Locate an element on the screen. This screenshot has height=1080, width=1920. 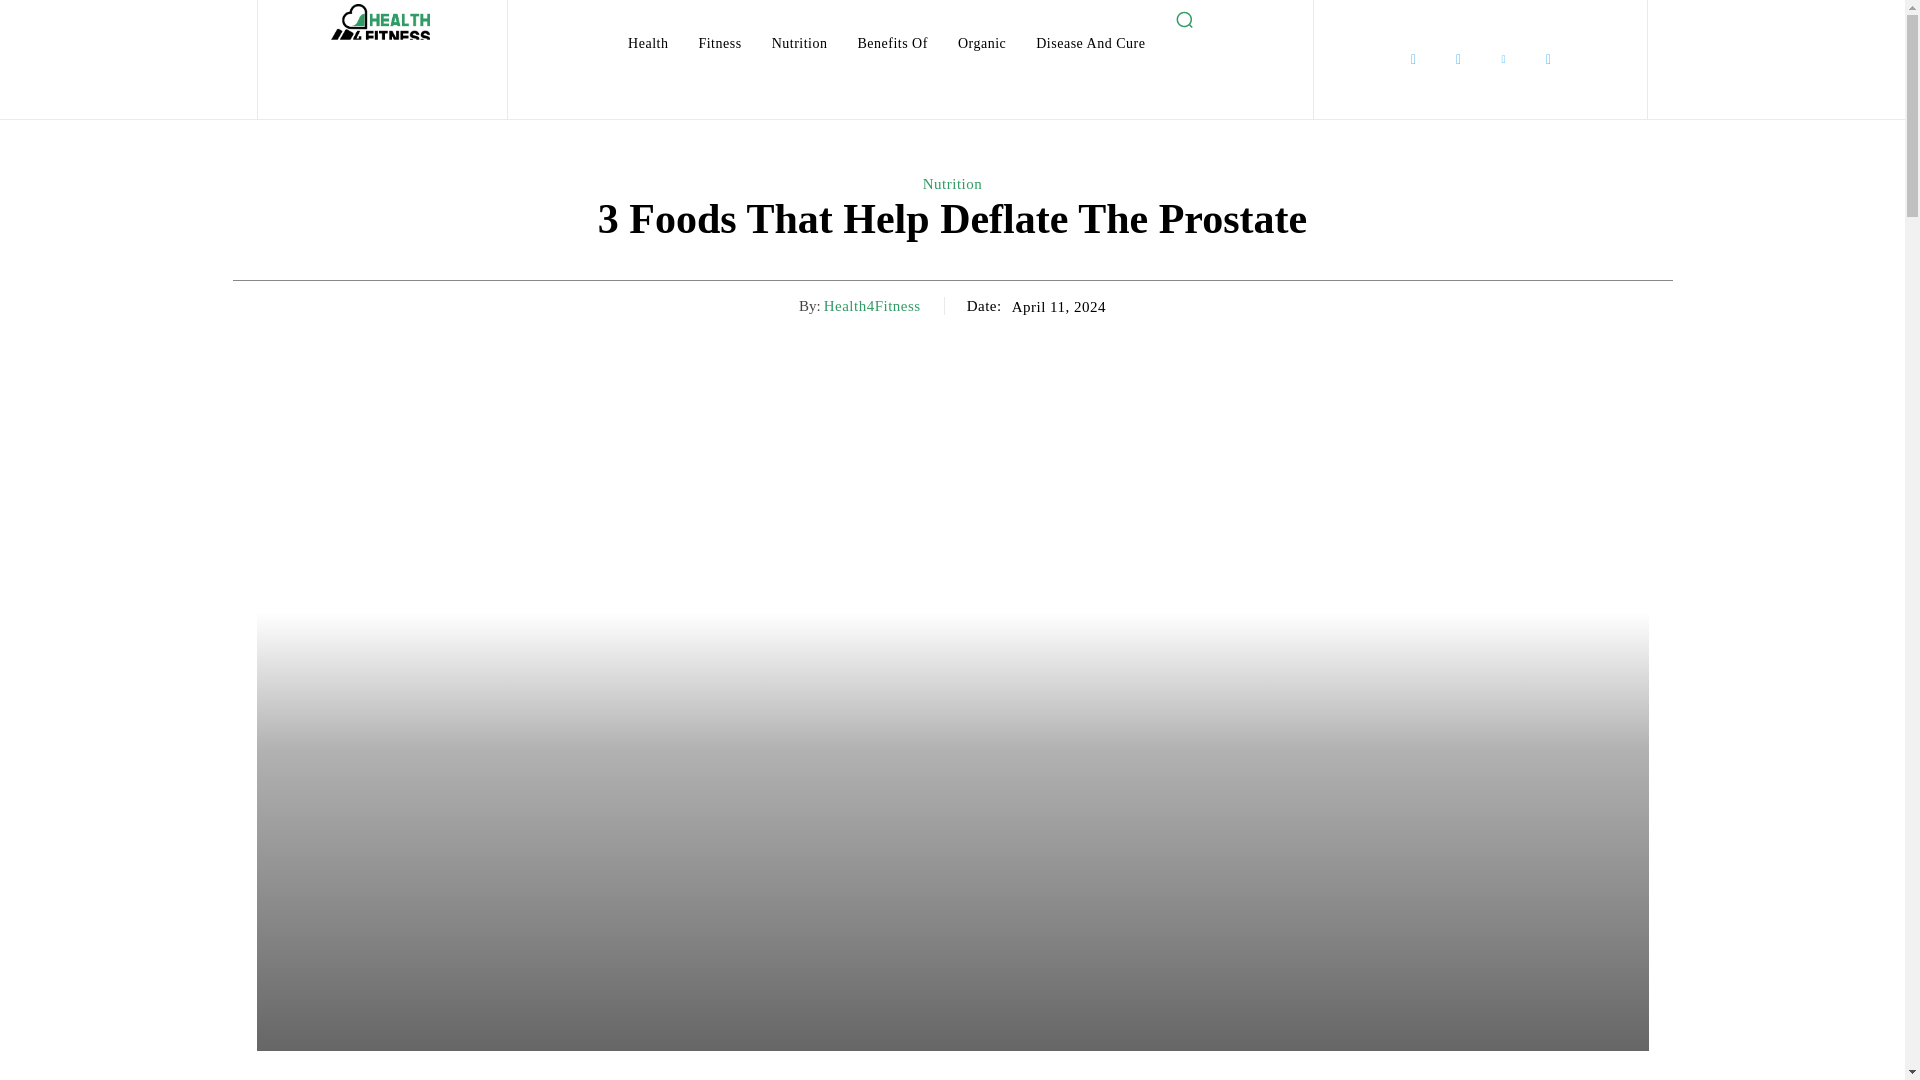
Nutrition is located at coordinates (953, 184).